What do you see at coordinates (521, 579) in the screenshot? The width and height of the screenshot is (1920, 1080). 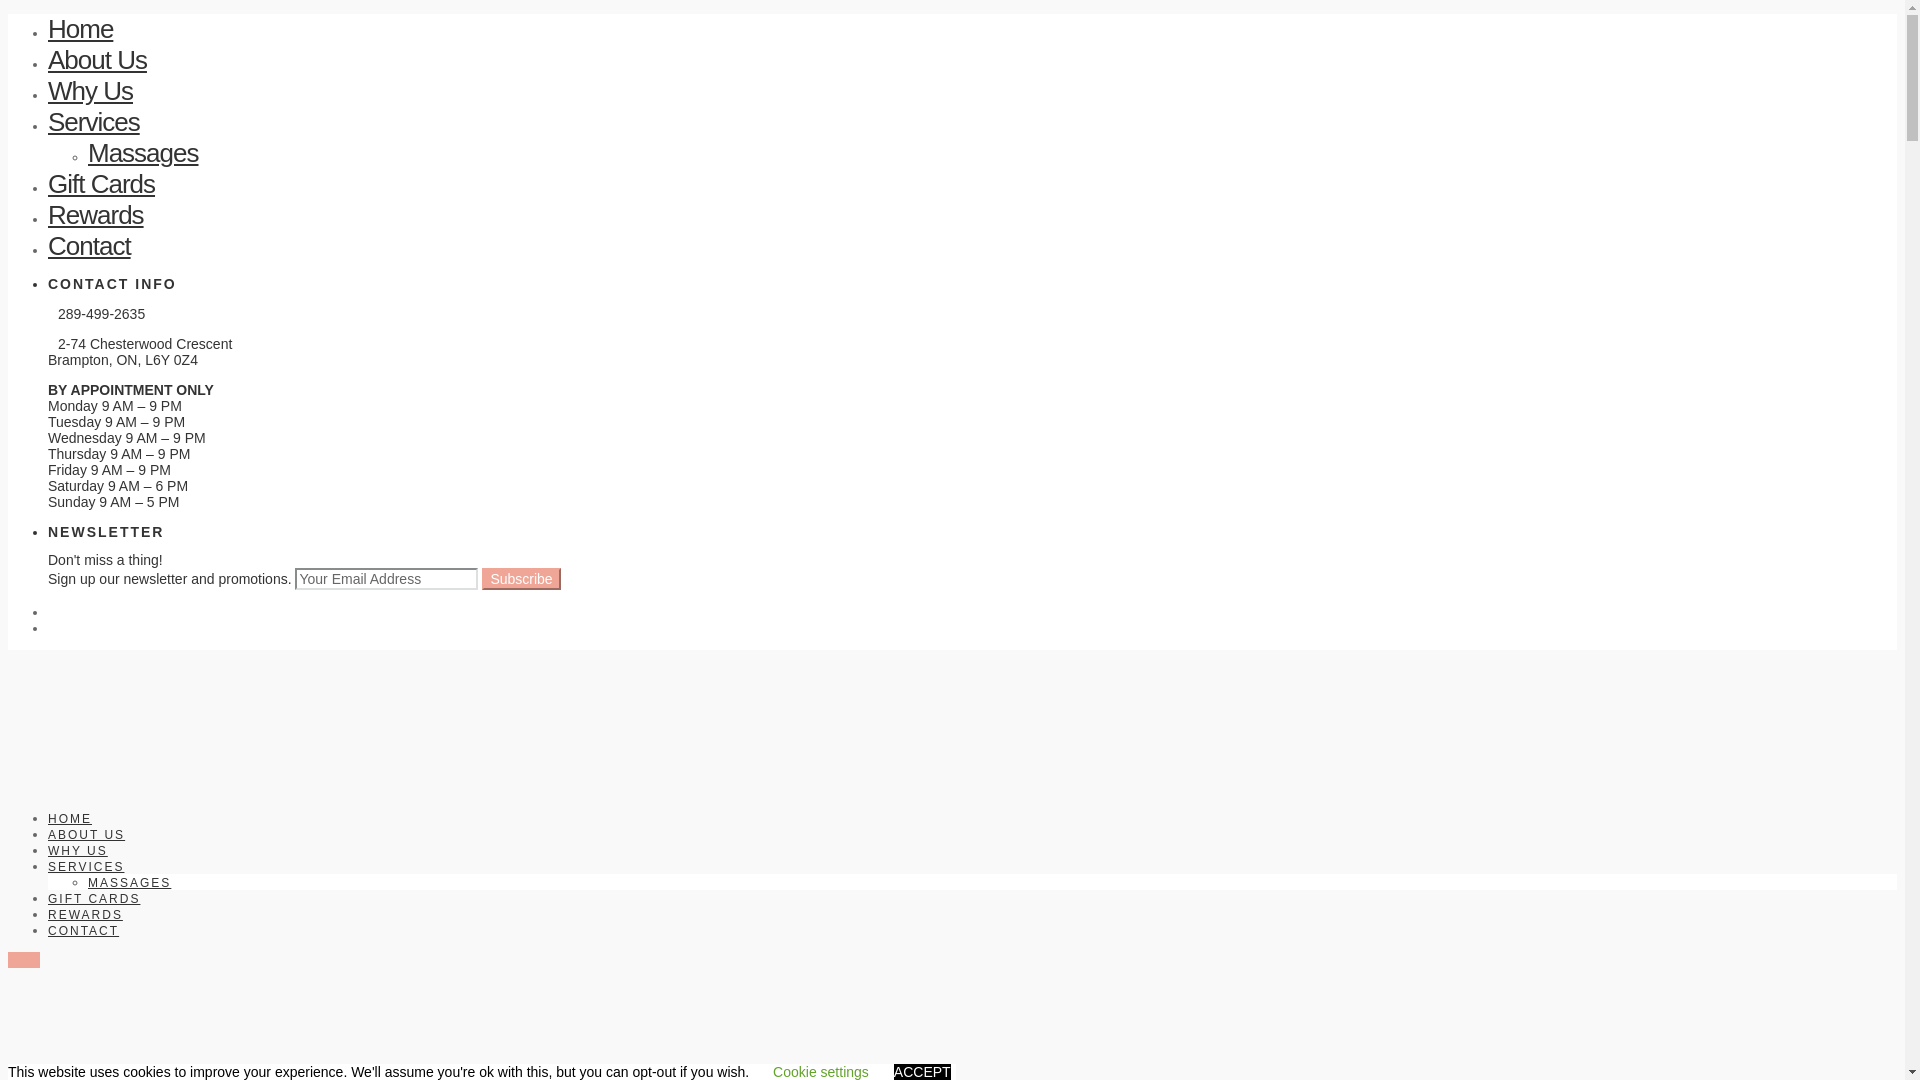 I see `Subscribe` at bounding box center [521, 579].